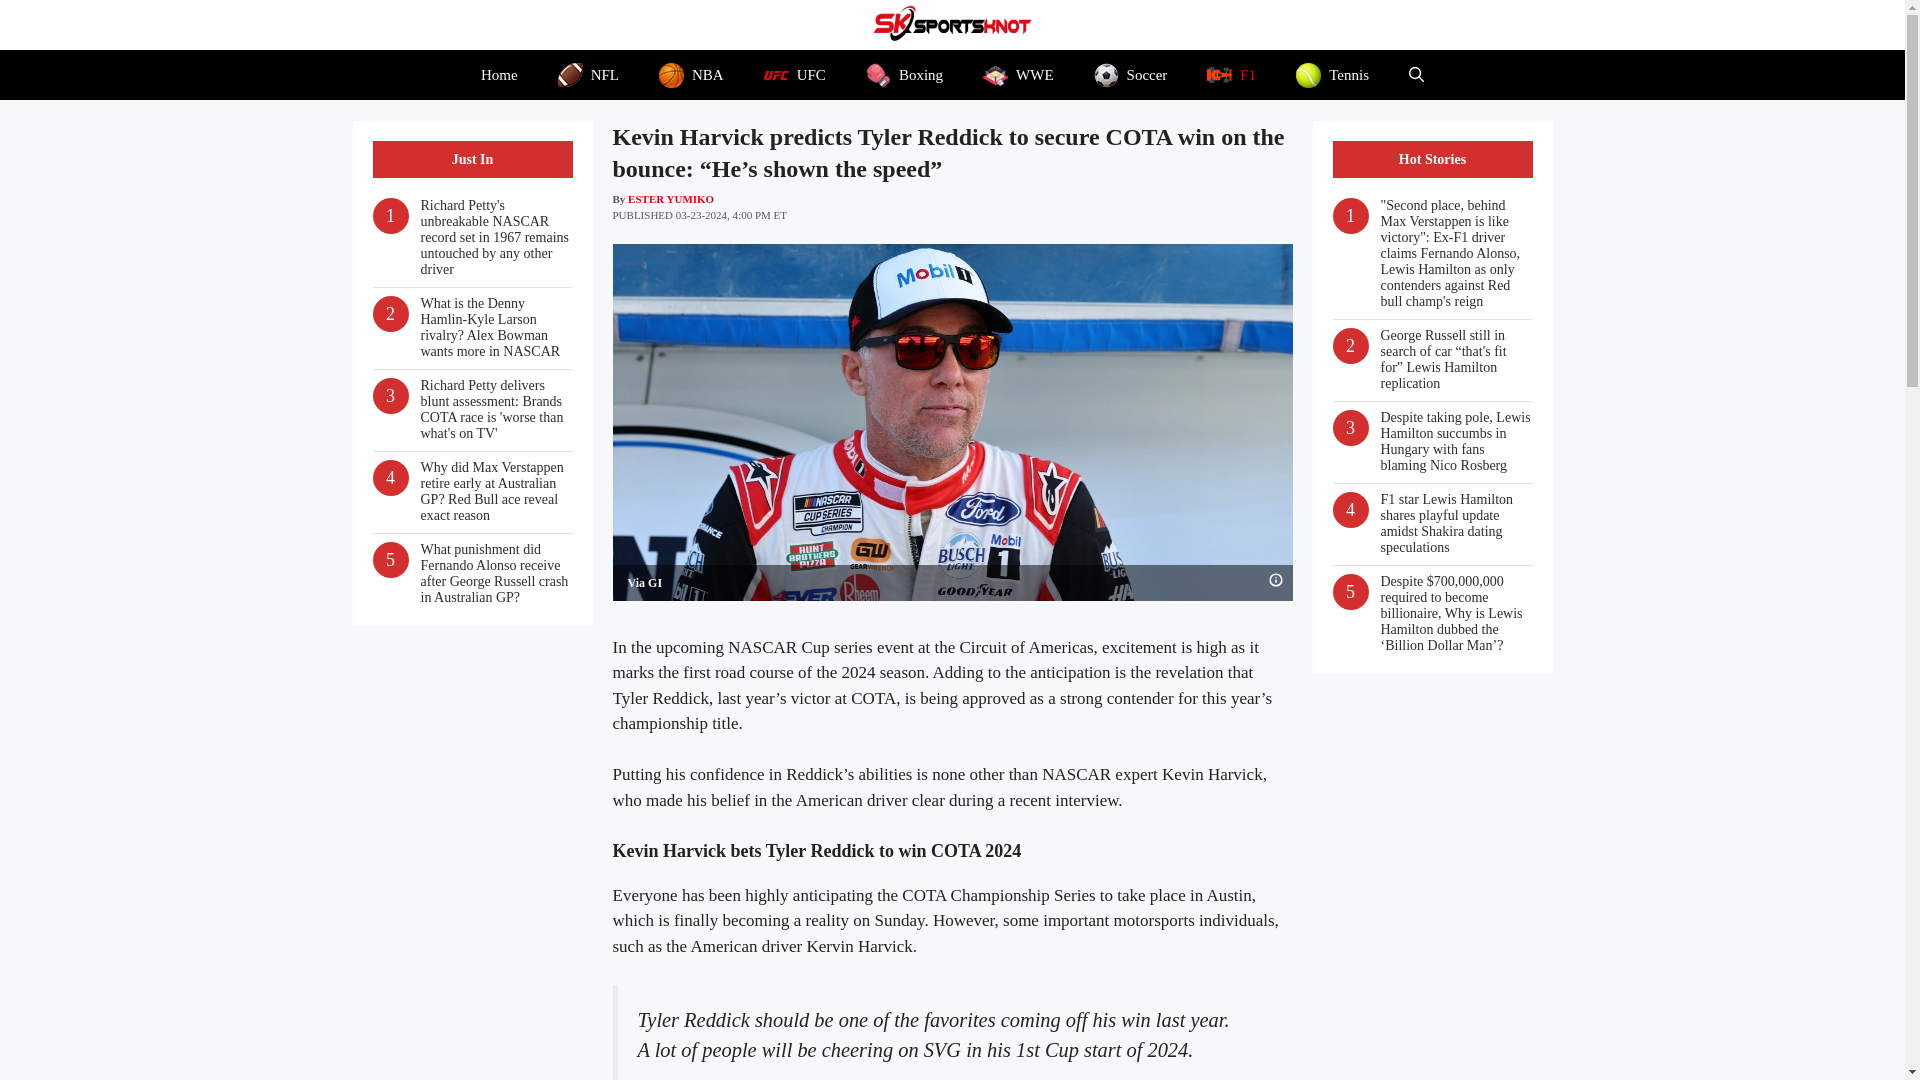 This screenshot has height=1080, width=1920. Describe the element at coordinates (1231, 74) in the screenshot. I see `F1` at that location.